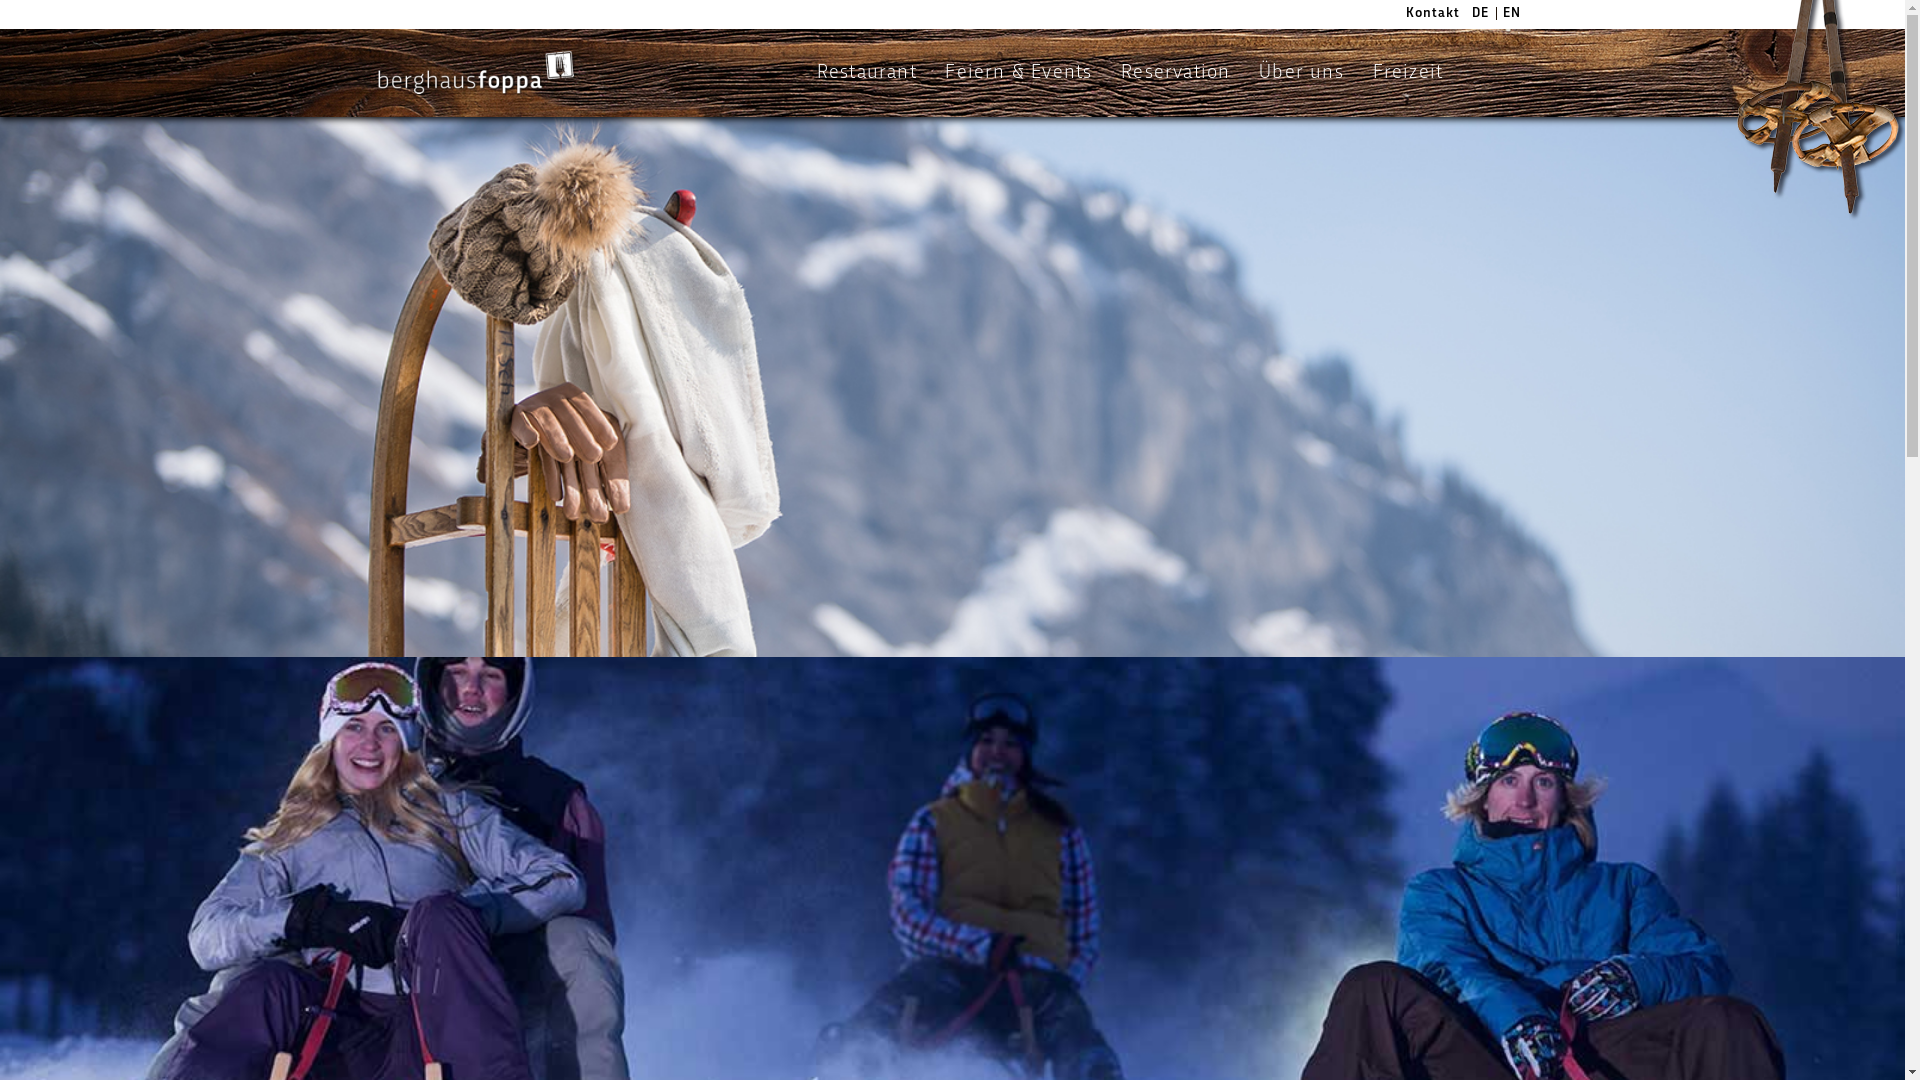 The height and width of the screenshot is (1080, 1920). What do you see at coordinates (1512, 14) in the screenshot?
I see `EN` at bounding box center [1512, 14].